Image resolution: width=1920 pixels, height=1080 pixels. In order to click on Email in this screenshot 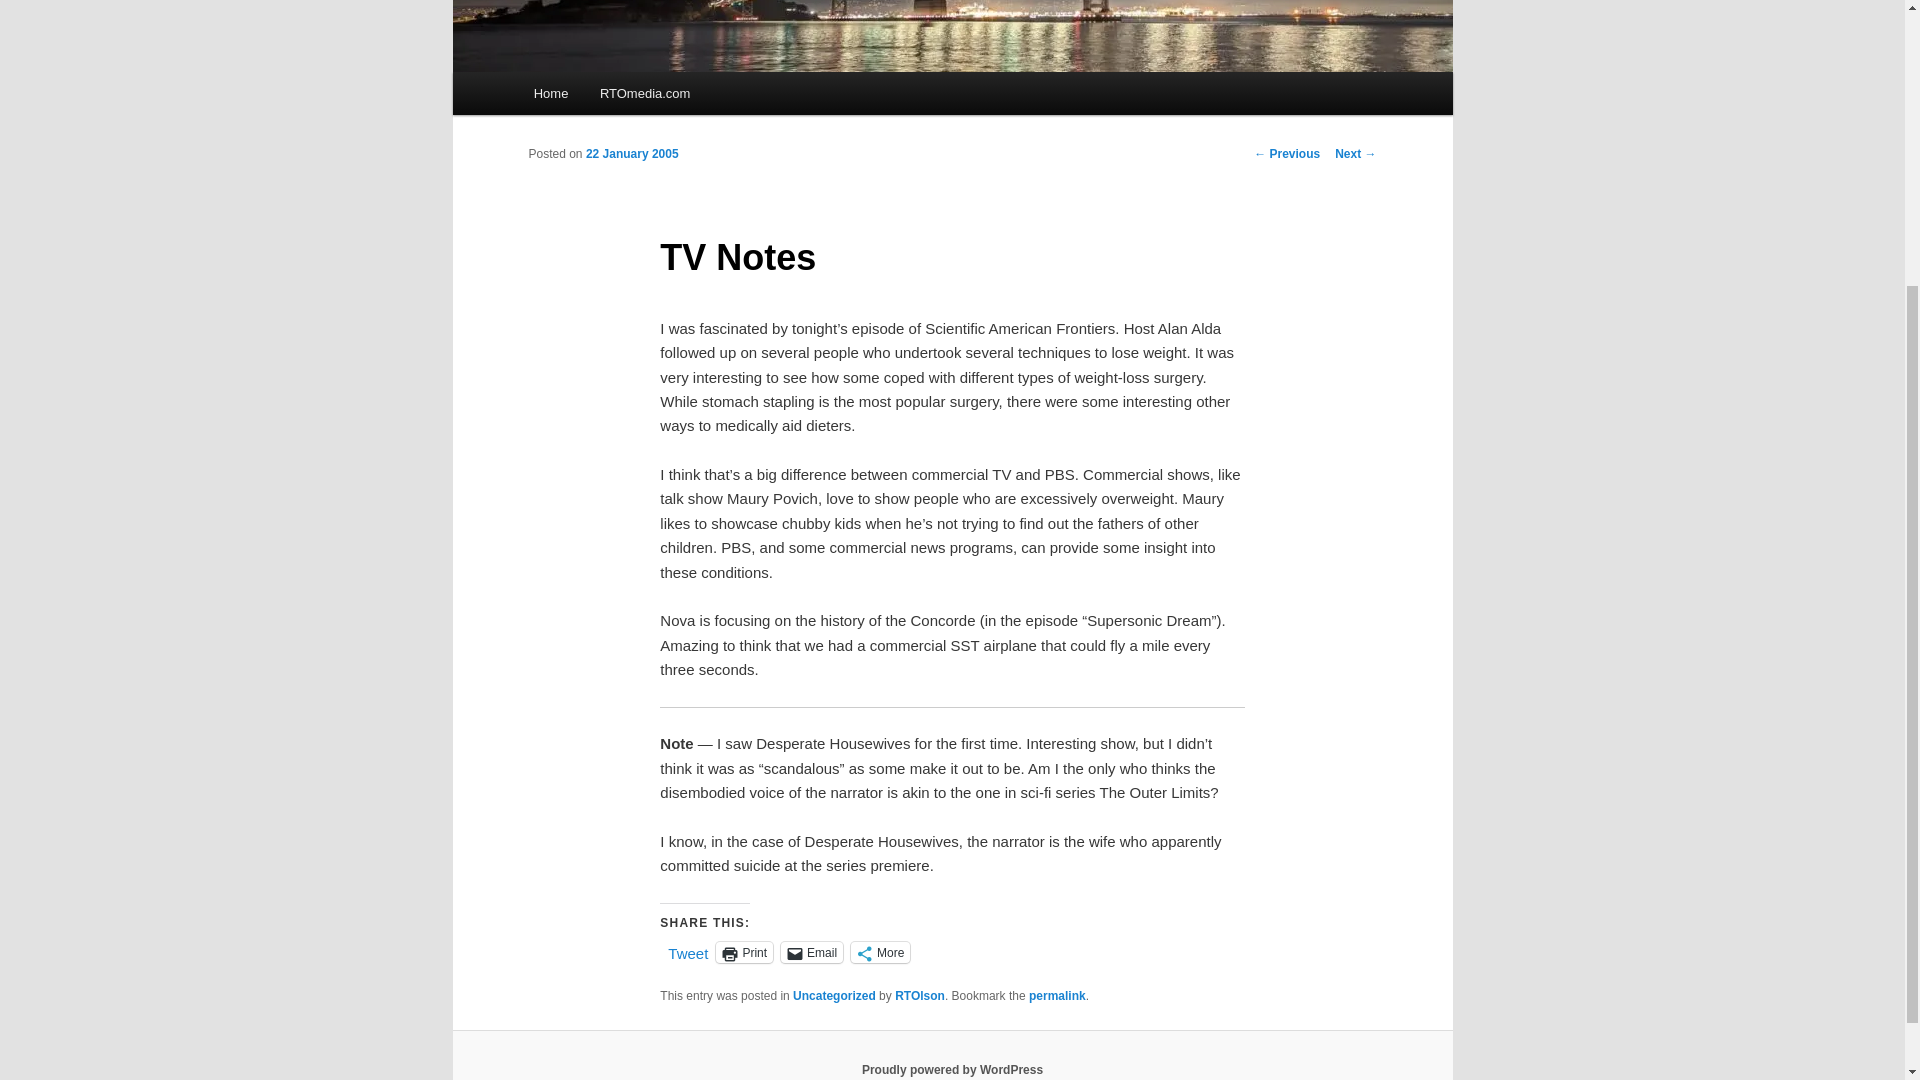, I will do `click(812, 952)`.